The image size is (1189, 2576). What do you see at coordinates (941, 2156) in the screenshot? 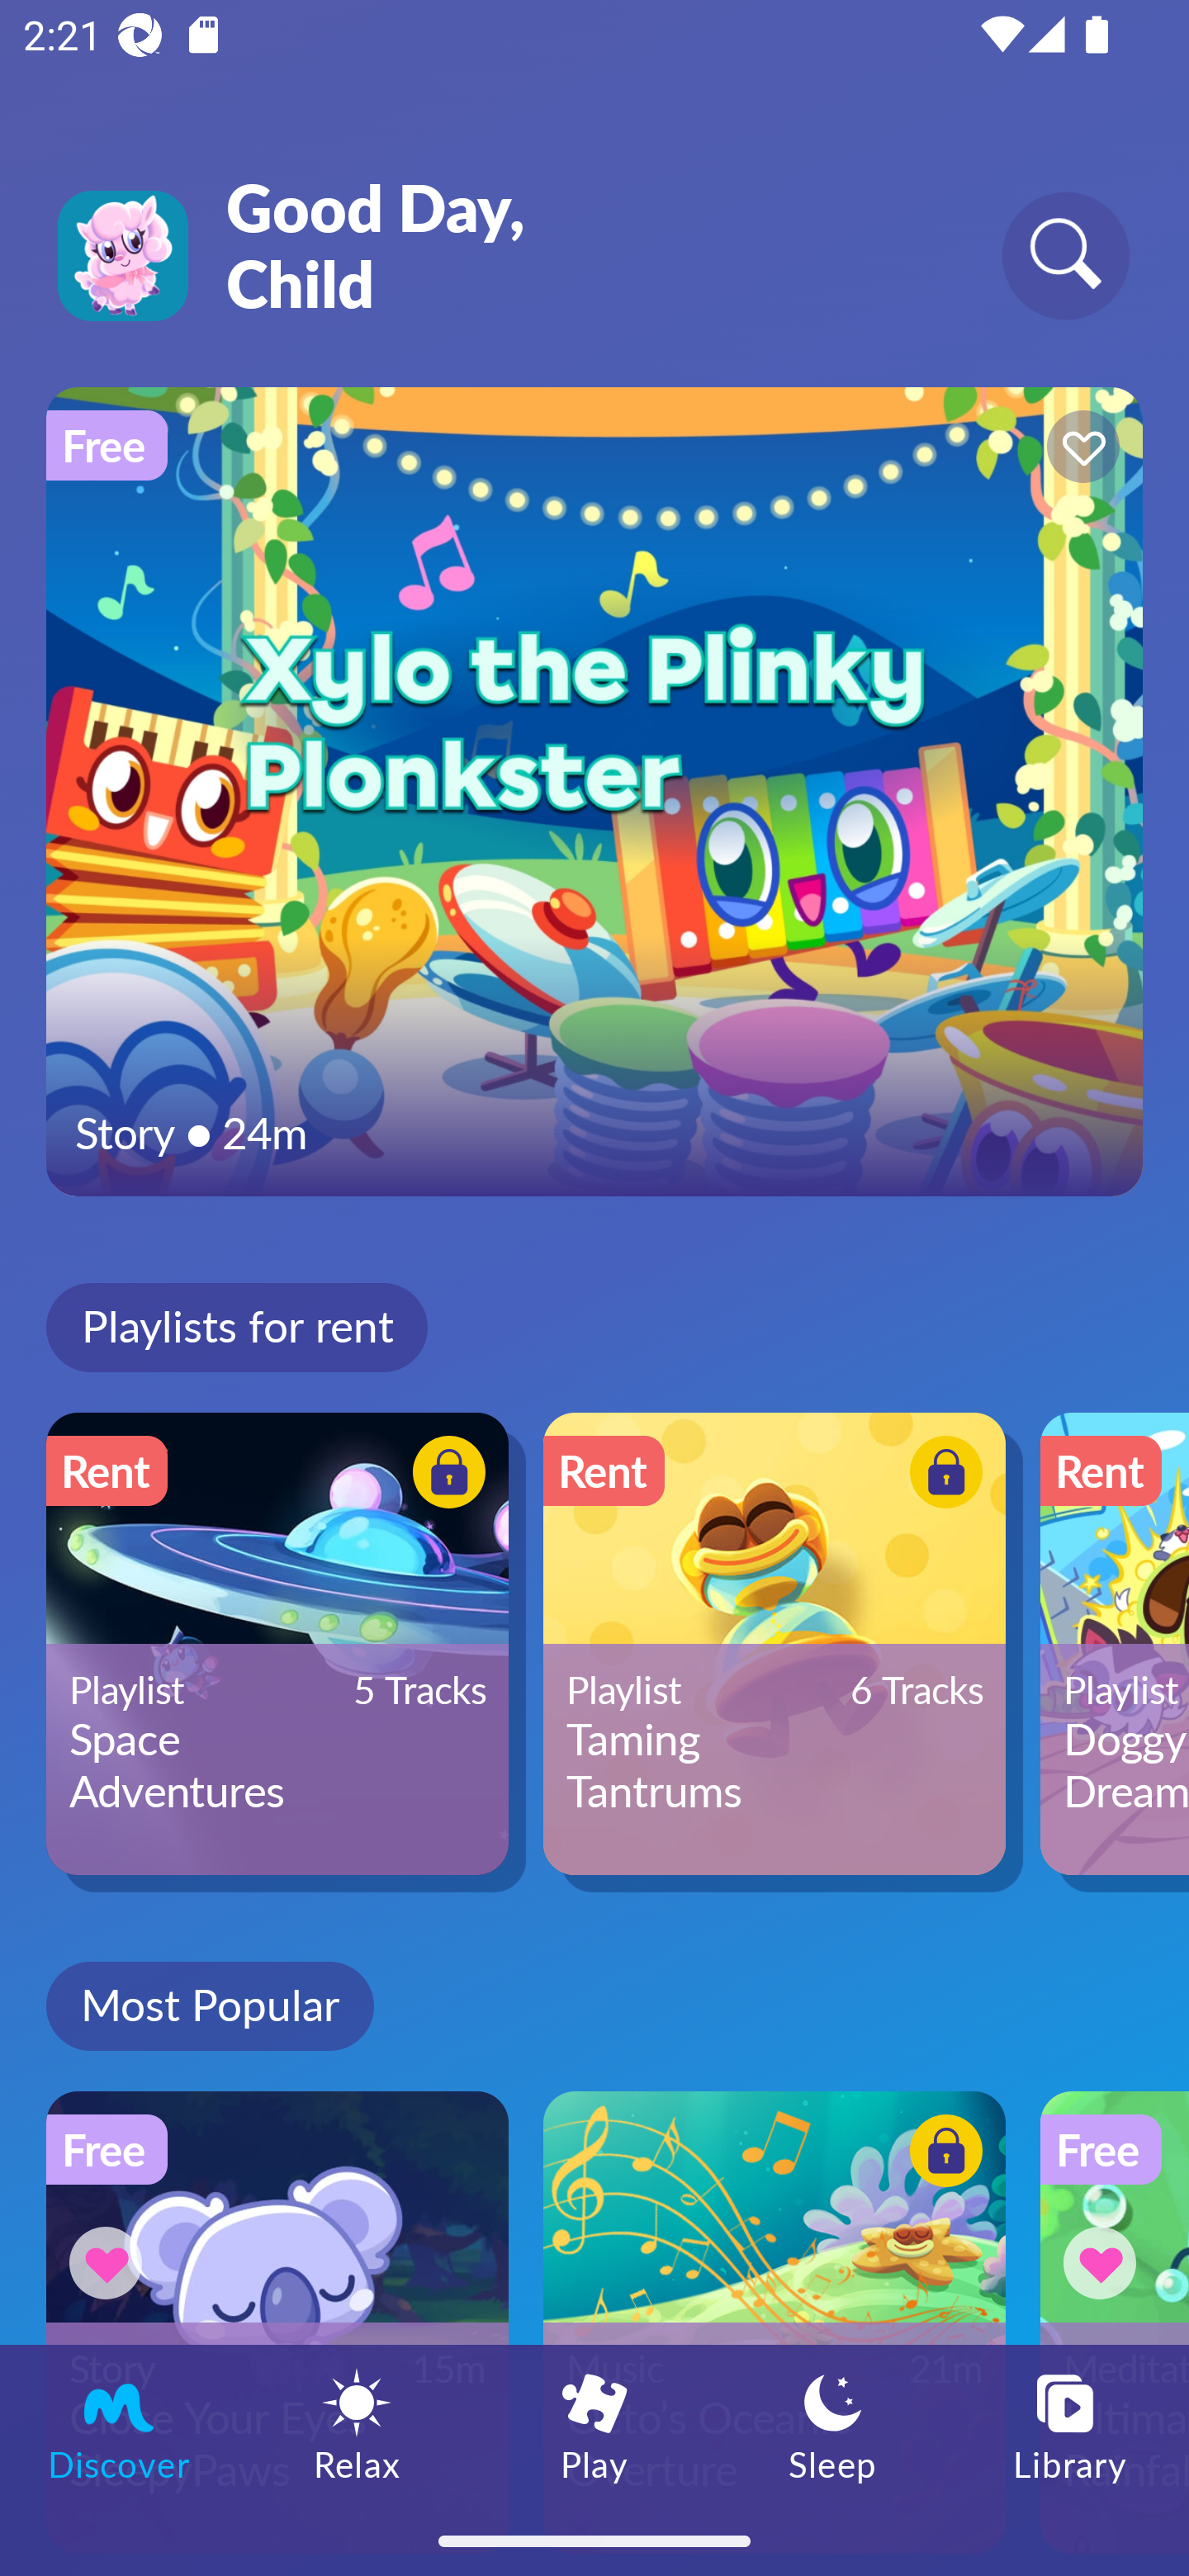
I see `Button` at bounding box center [941, 2156].